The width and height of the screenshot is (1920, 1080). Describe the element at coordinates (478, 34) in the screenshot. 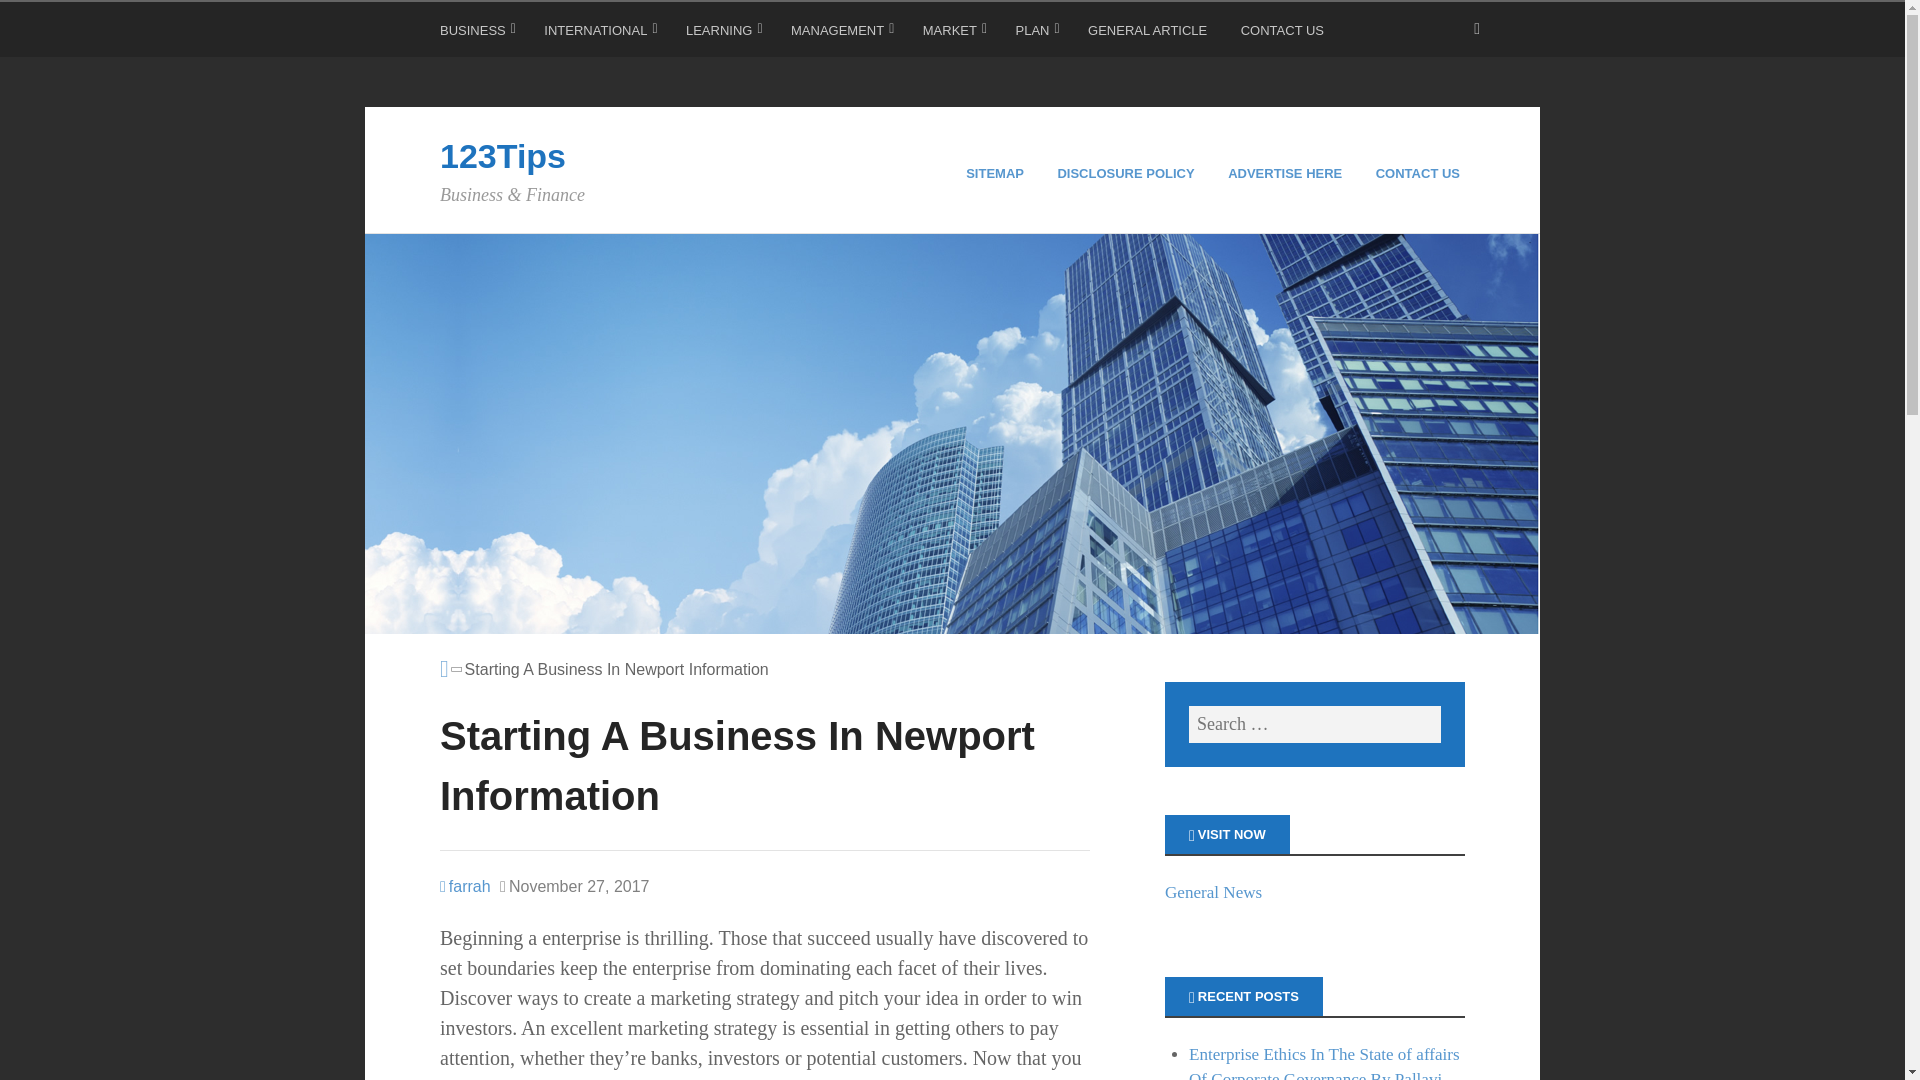

I see `BUSINESS` at that location.